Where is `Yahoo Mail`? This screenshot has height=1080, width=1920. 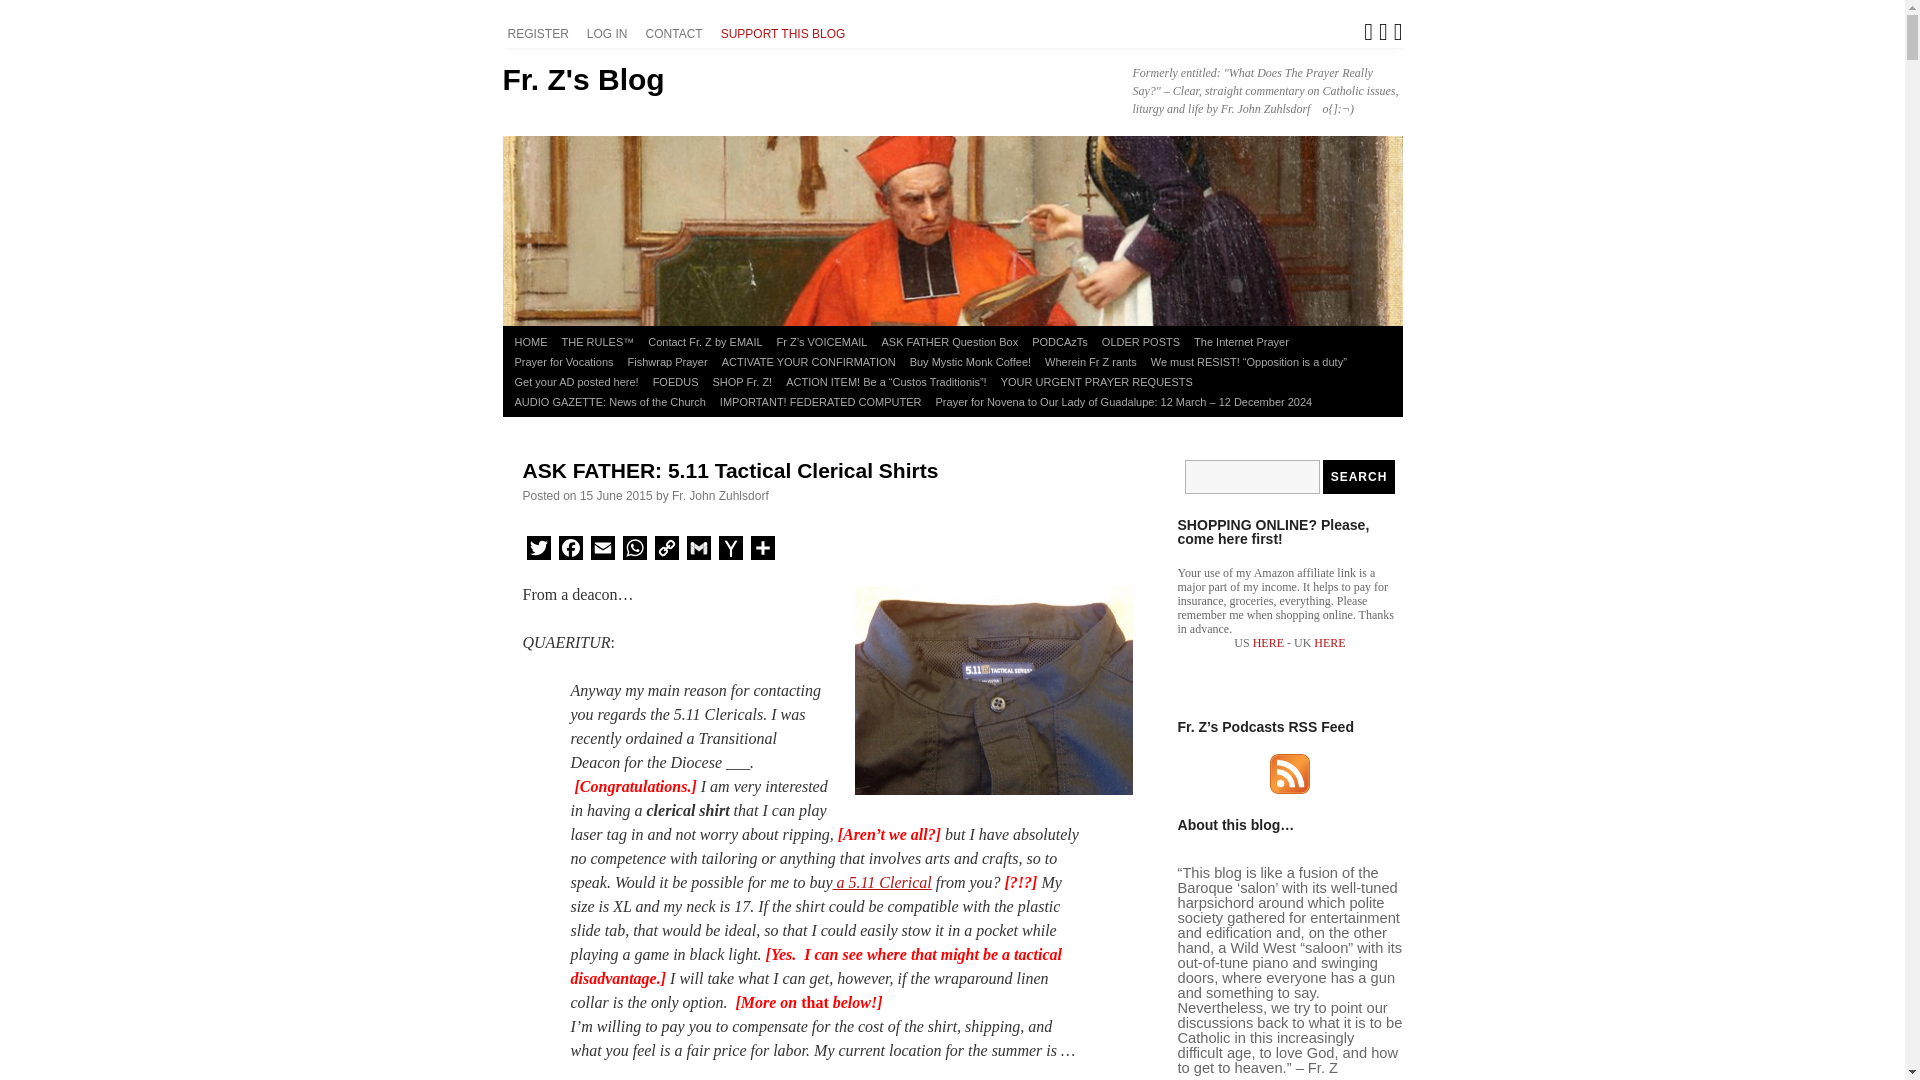
Yahoo Mail is located at coordinates (730, 551).